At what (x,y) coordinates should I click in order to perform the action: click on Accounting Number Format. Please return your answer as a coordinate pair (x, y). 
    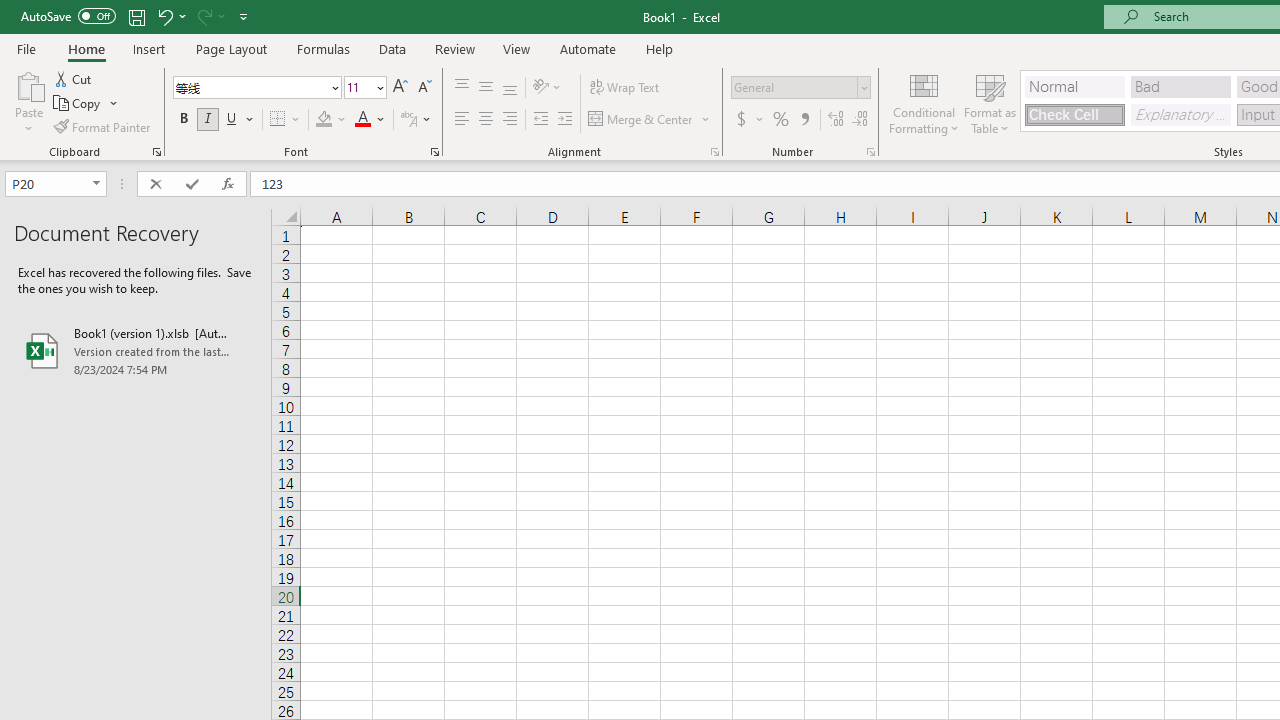
    Looking at the image, I should click on (749, 120).